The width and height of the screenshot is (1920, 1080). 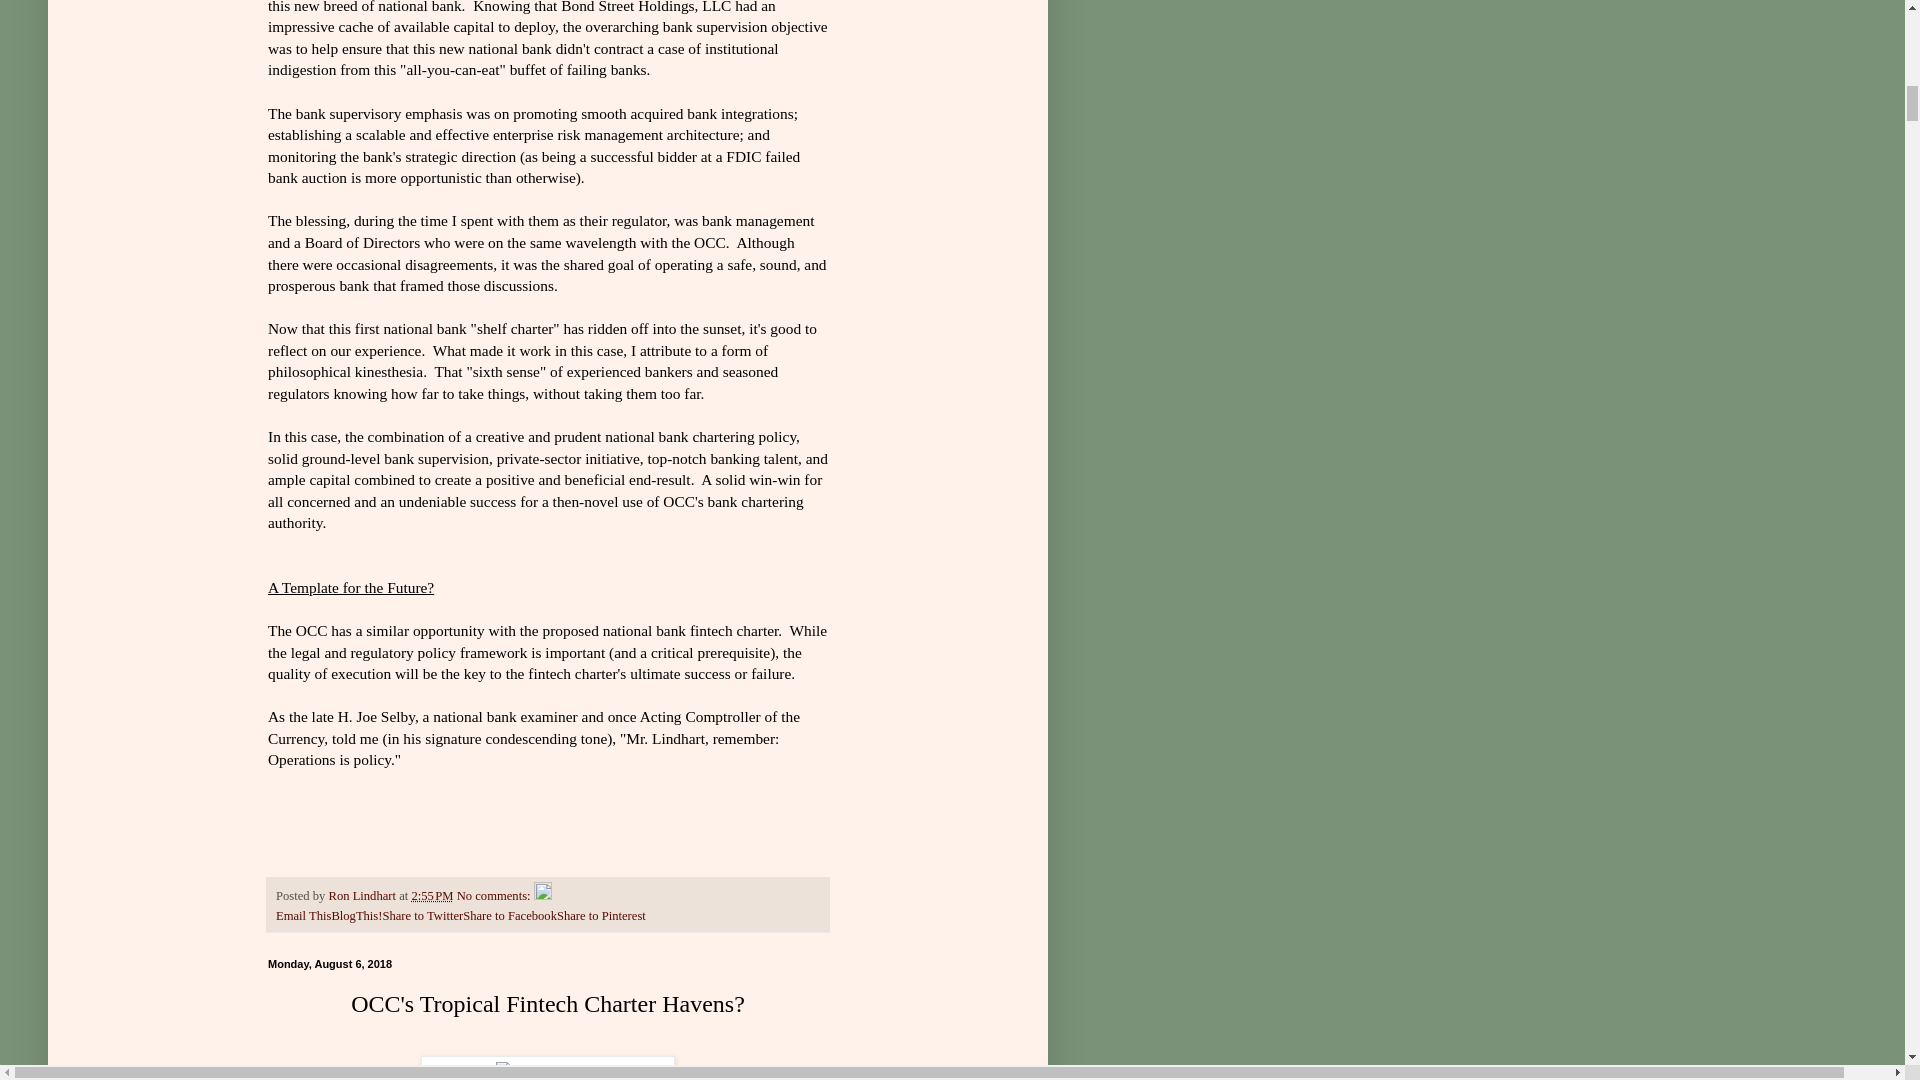 I want to click on Share to Facebook, so click(x=509, y=916).